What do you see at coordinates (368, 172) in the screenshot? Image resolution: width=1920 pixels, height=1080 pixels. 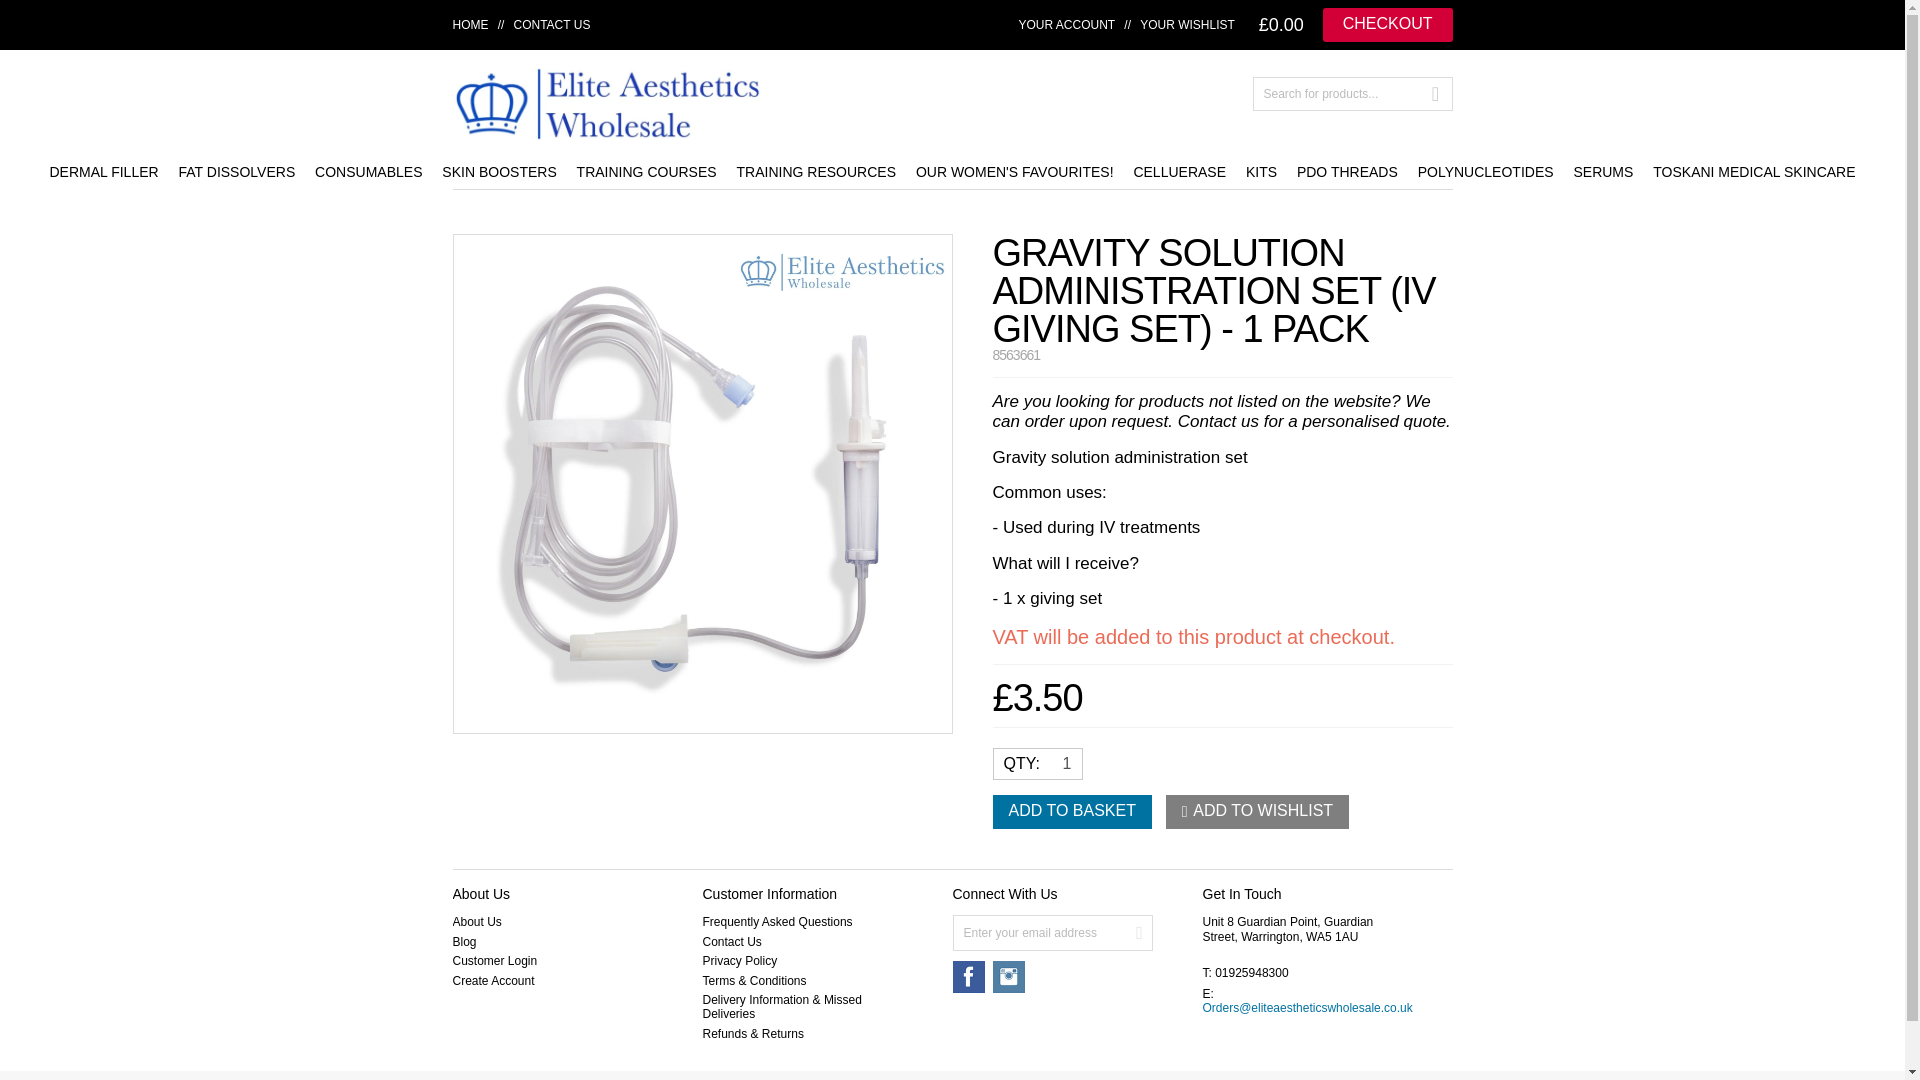 I see `CONSUMABLES` at bounding box center [368, 172].